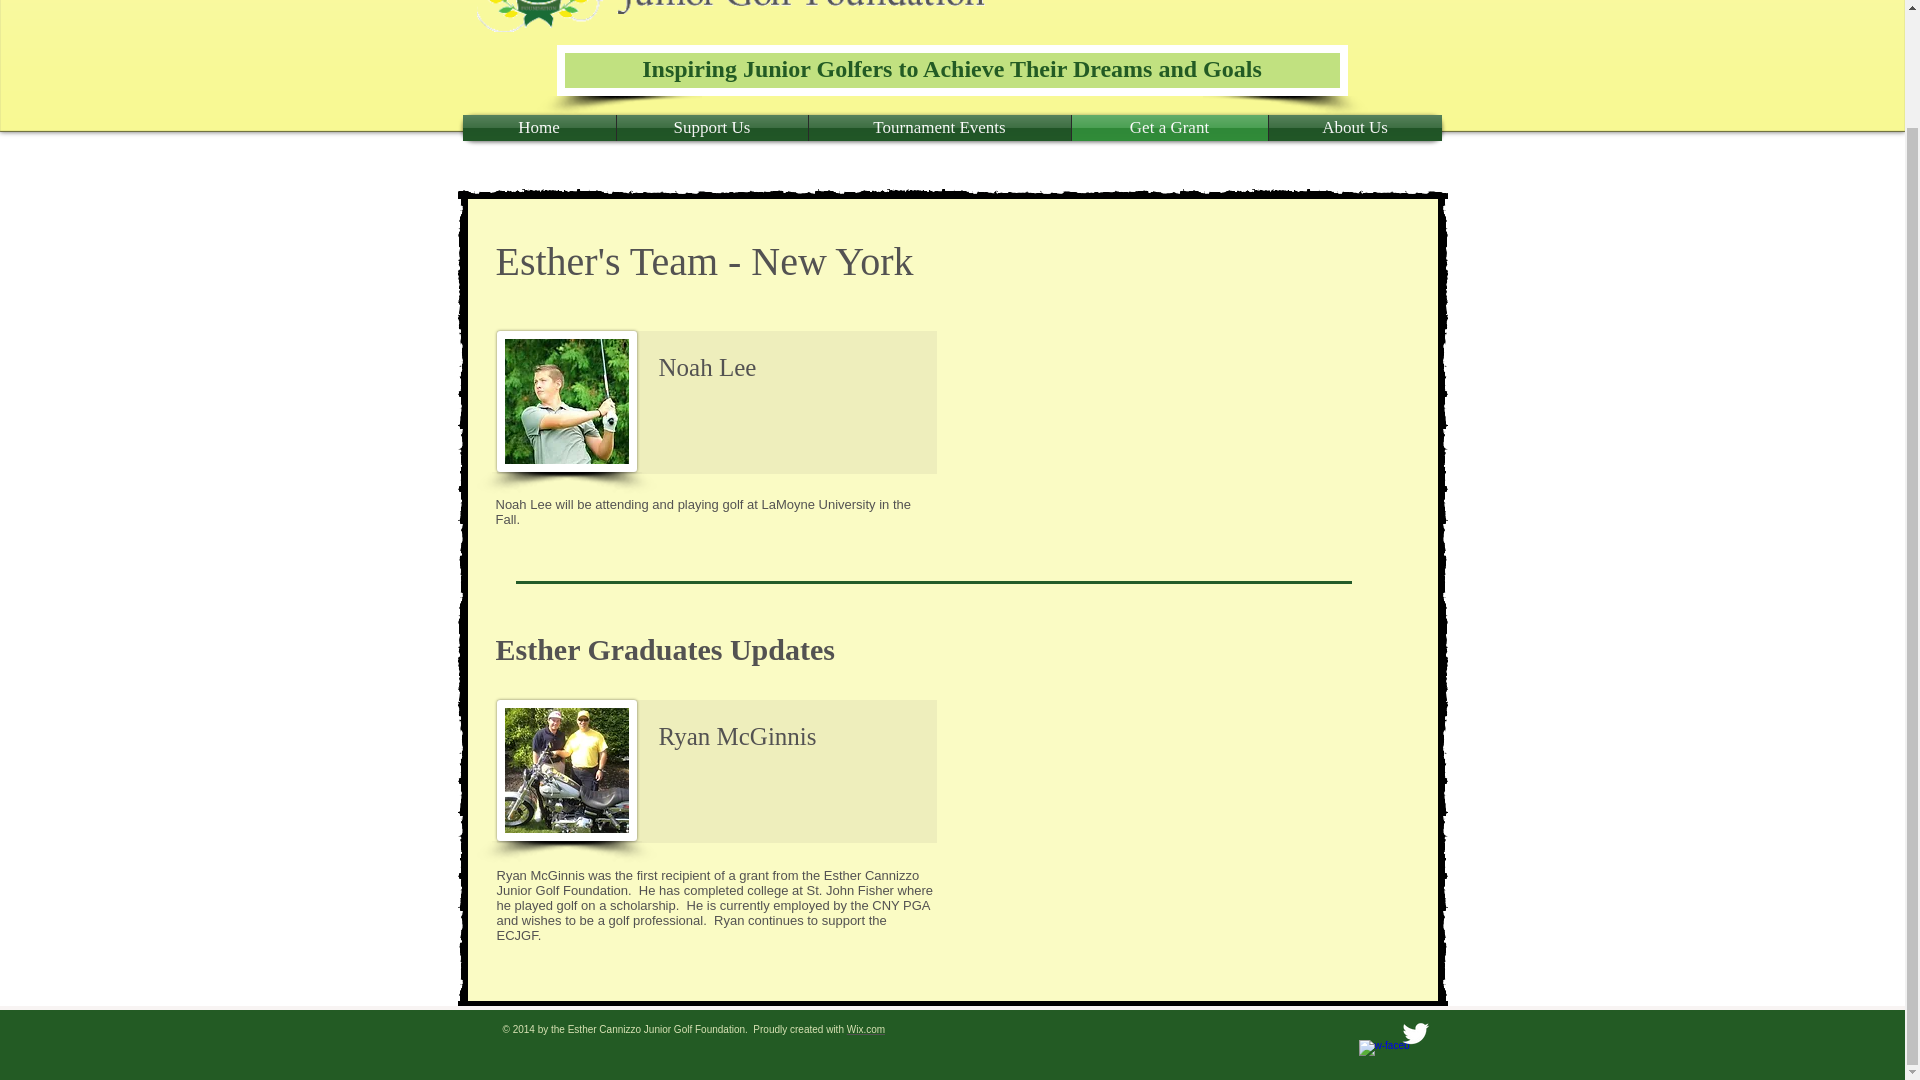 The width and height of the screenshot is (1920, 1080). Describe the element at coordinates (538, 128) in the screenshot. I see `Home` at that location.